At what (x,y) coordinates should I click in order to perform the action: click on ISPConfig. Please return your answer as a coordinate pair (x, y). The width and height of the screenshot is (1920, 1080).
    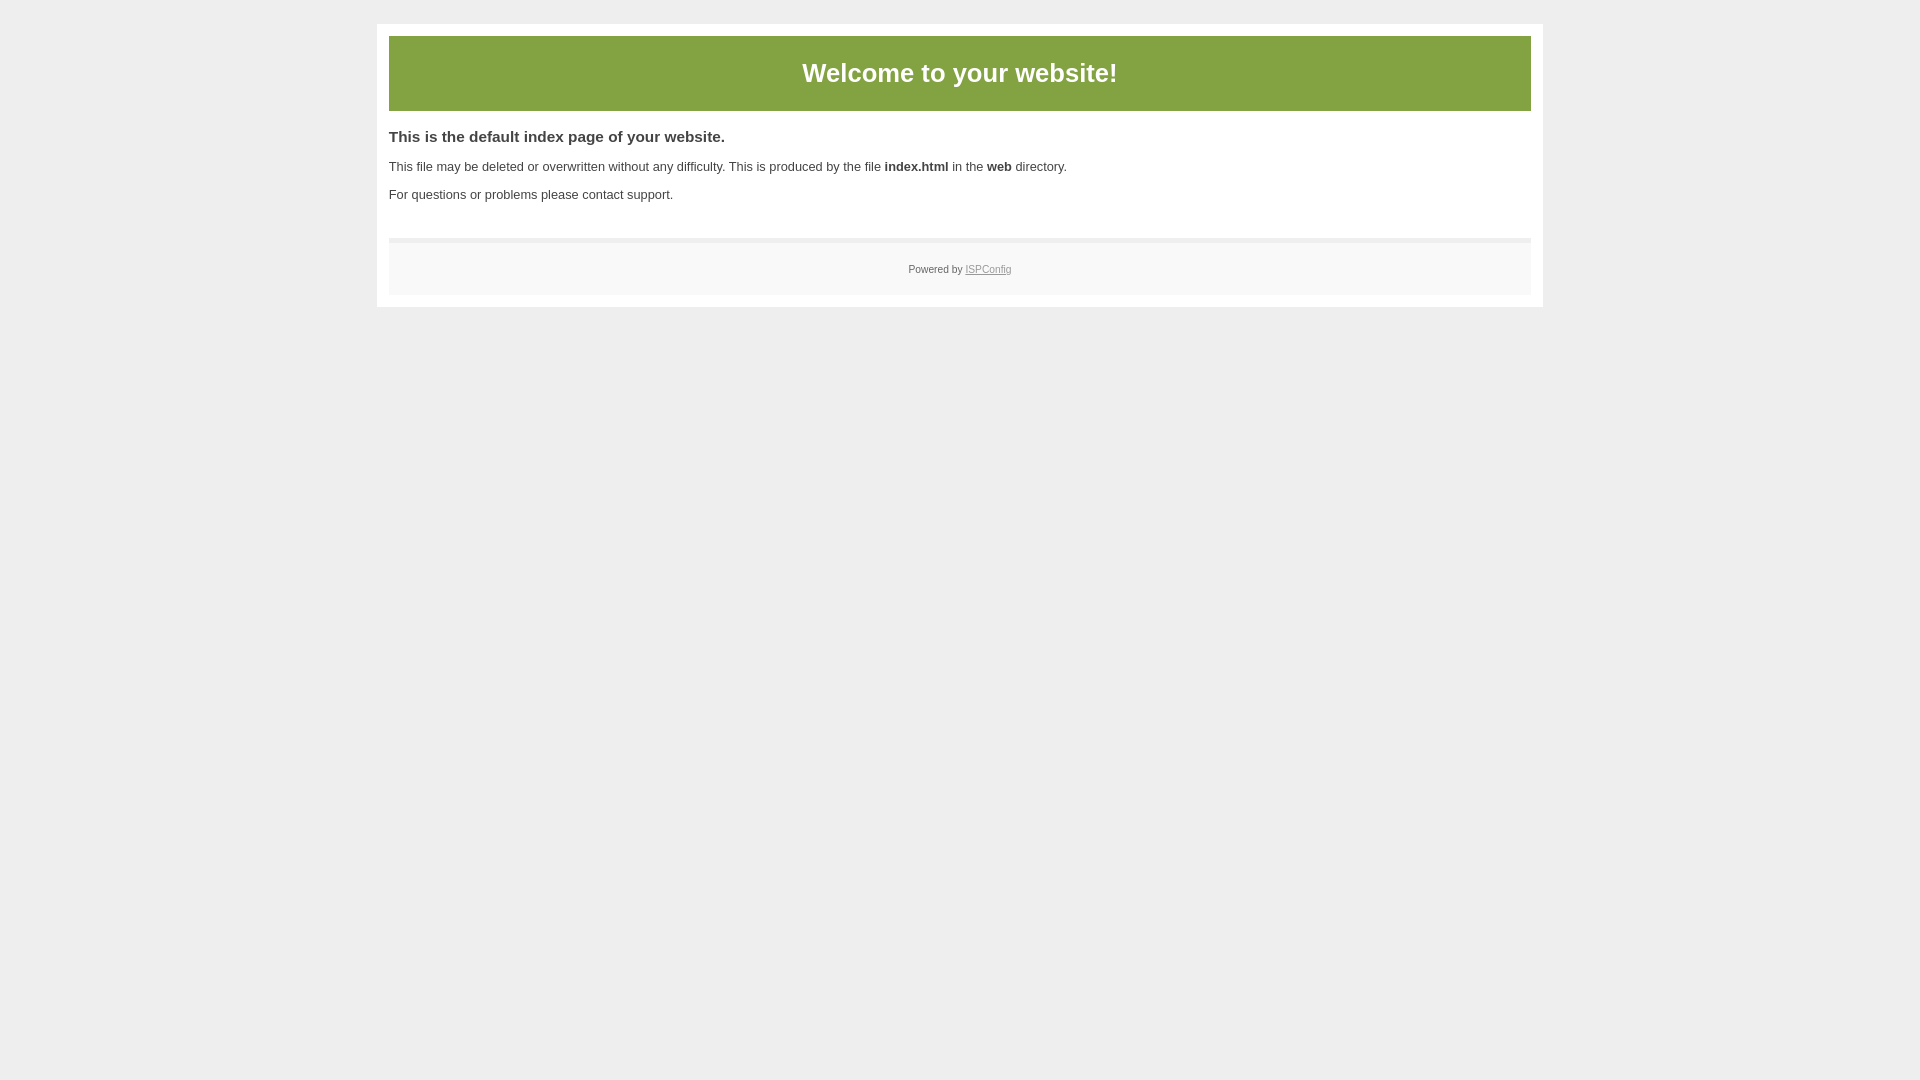
    Looking at the image, I should click on (988, 270).